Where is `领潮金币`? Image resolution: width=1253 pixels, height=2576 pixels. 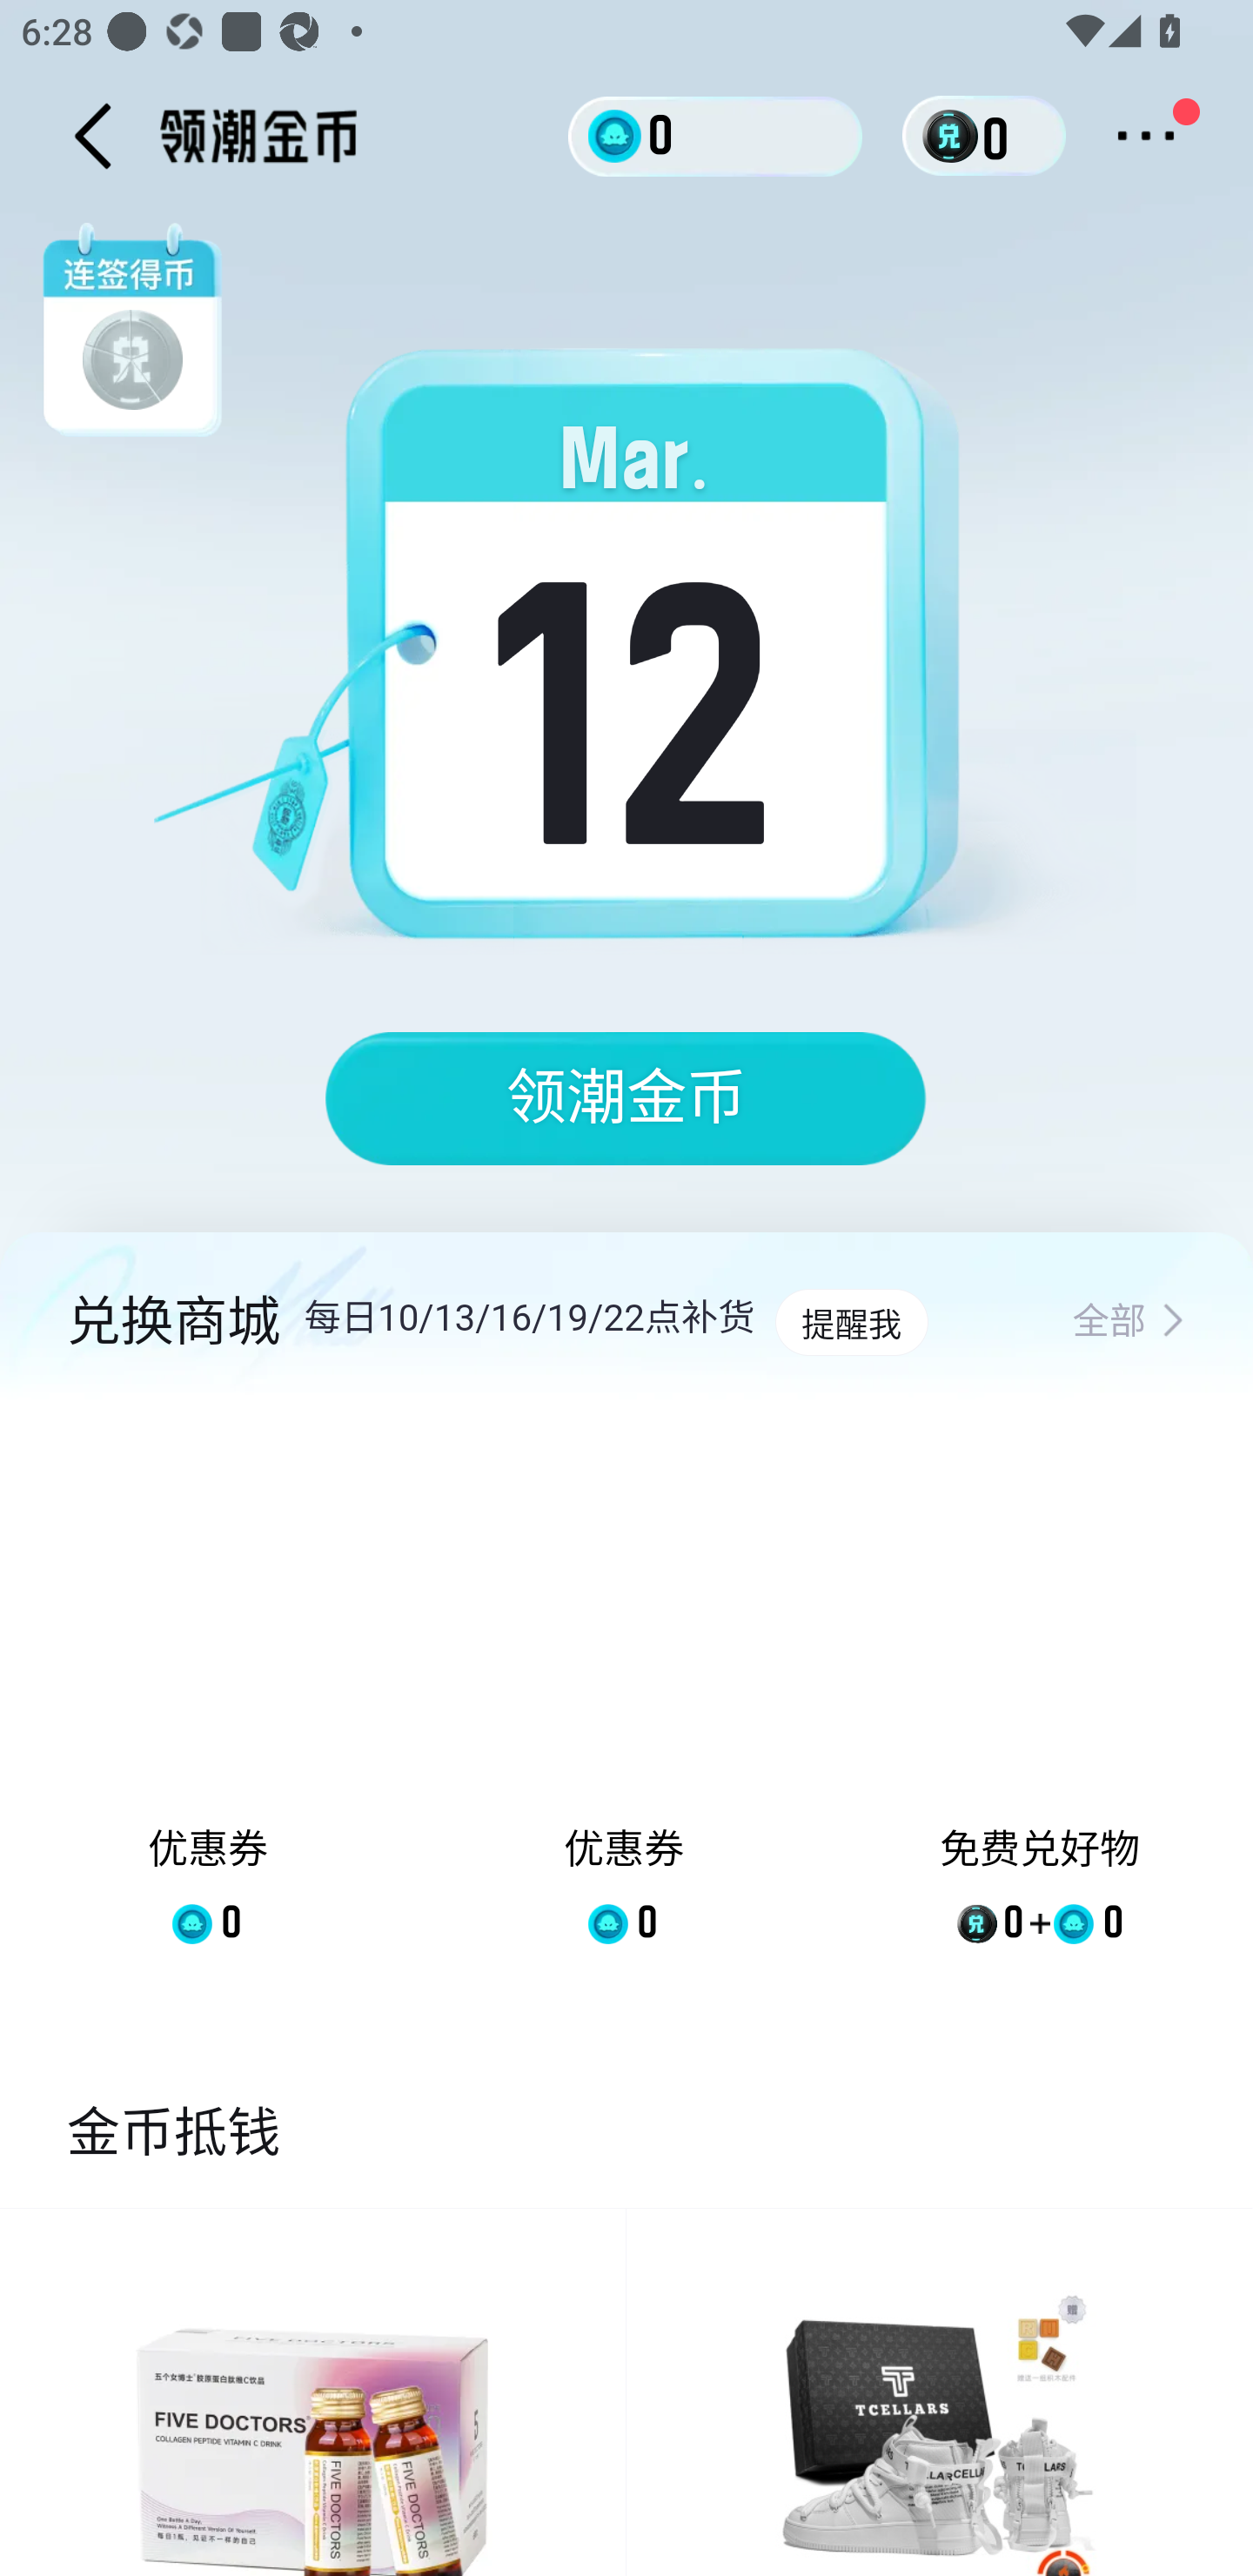
领潮金币 is located at coordinates (626, 1098).